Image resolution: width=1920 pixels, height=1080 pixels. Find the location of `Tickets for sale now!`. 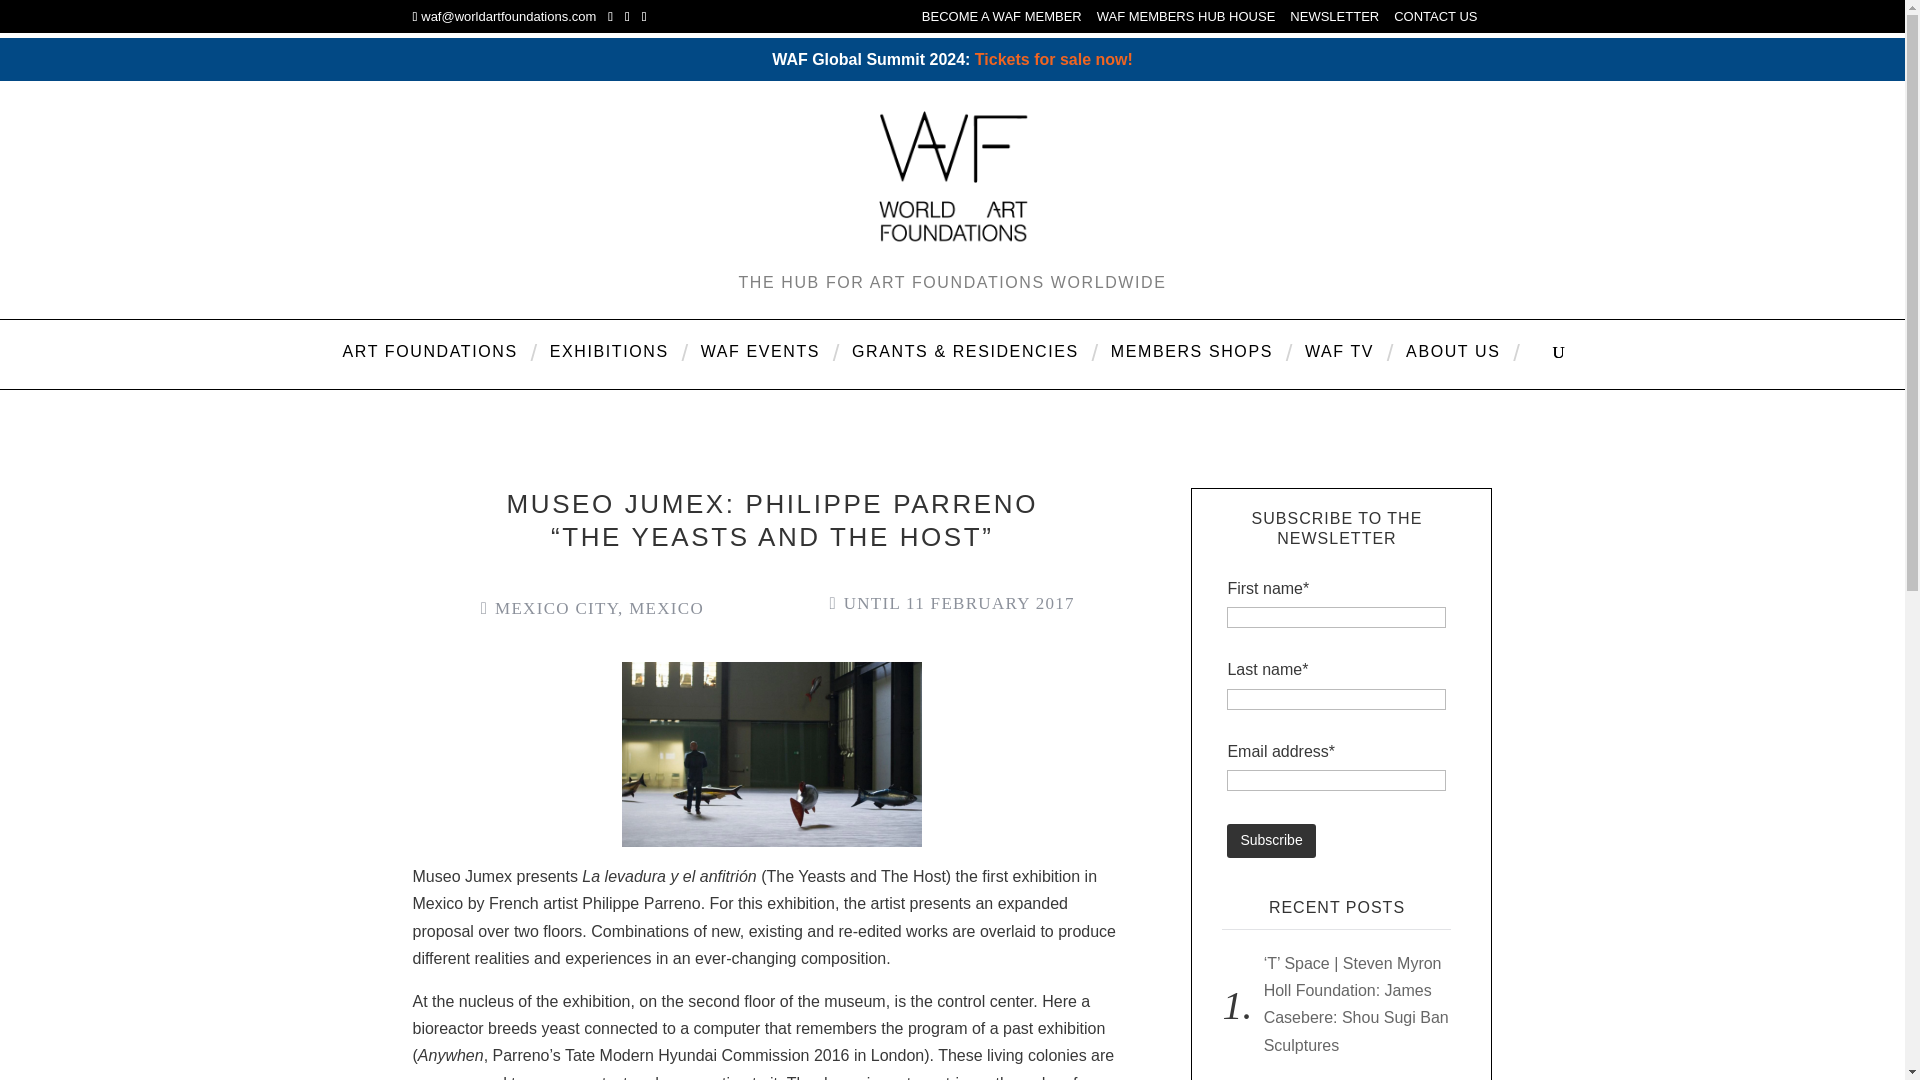

Tickets for sale now! is located at coordinates (1054, 58).